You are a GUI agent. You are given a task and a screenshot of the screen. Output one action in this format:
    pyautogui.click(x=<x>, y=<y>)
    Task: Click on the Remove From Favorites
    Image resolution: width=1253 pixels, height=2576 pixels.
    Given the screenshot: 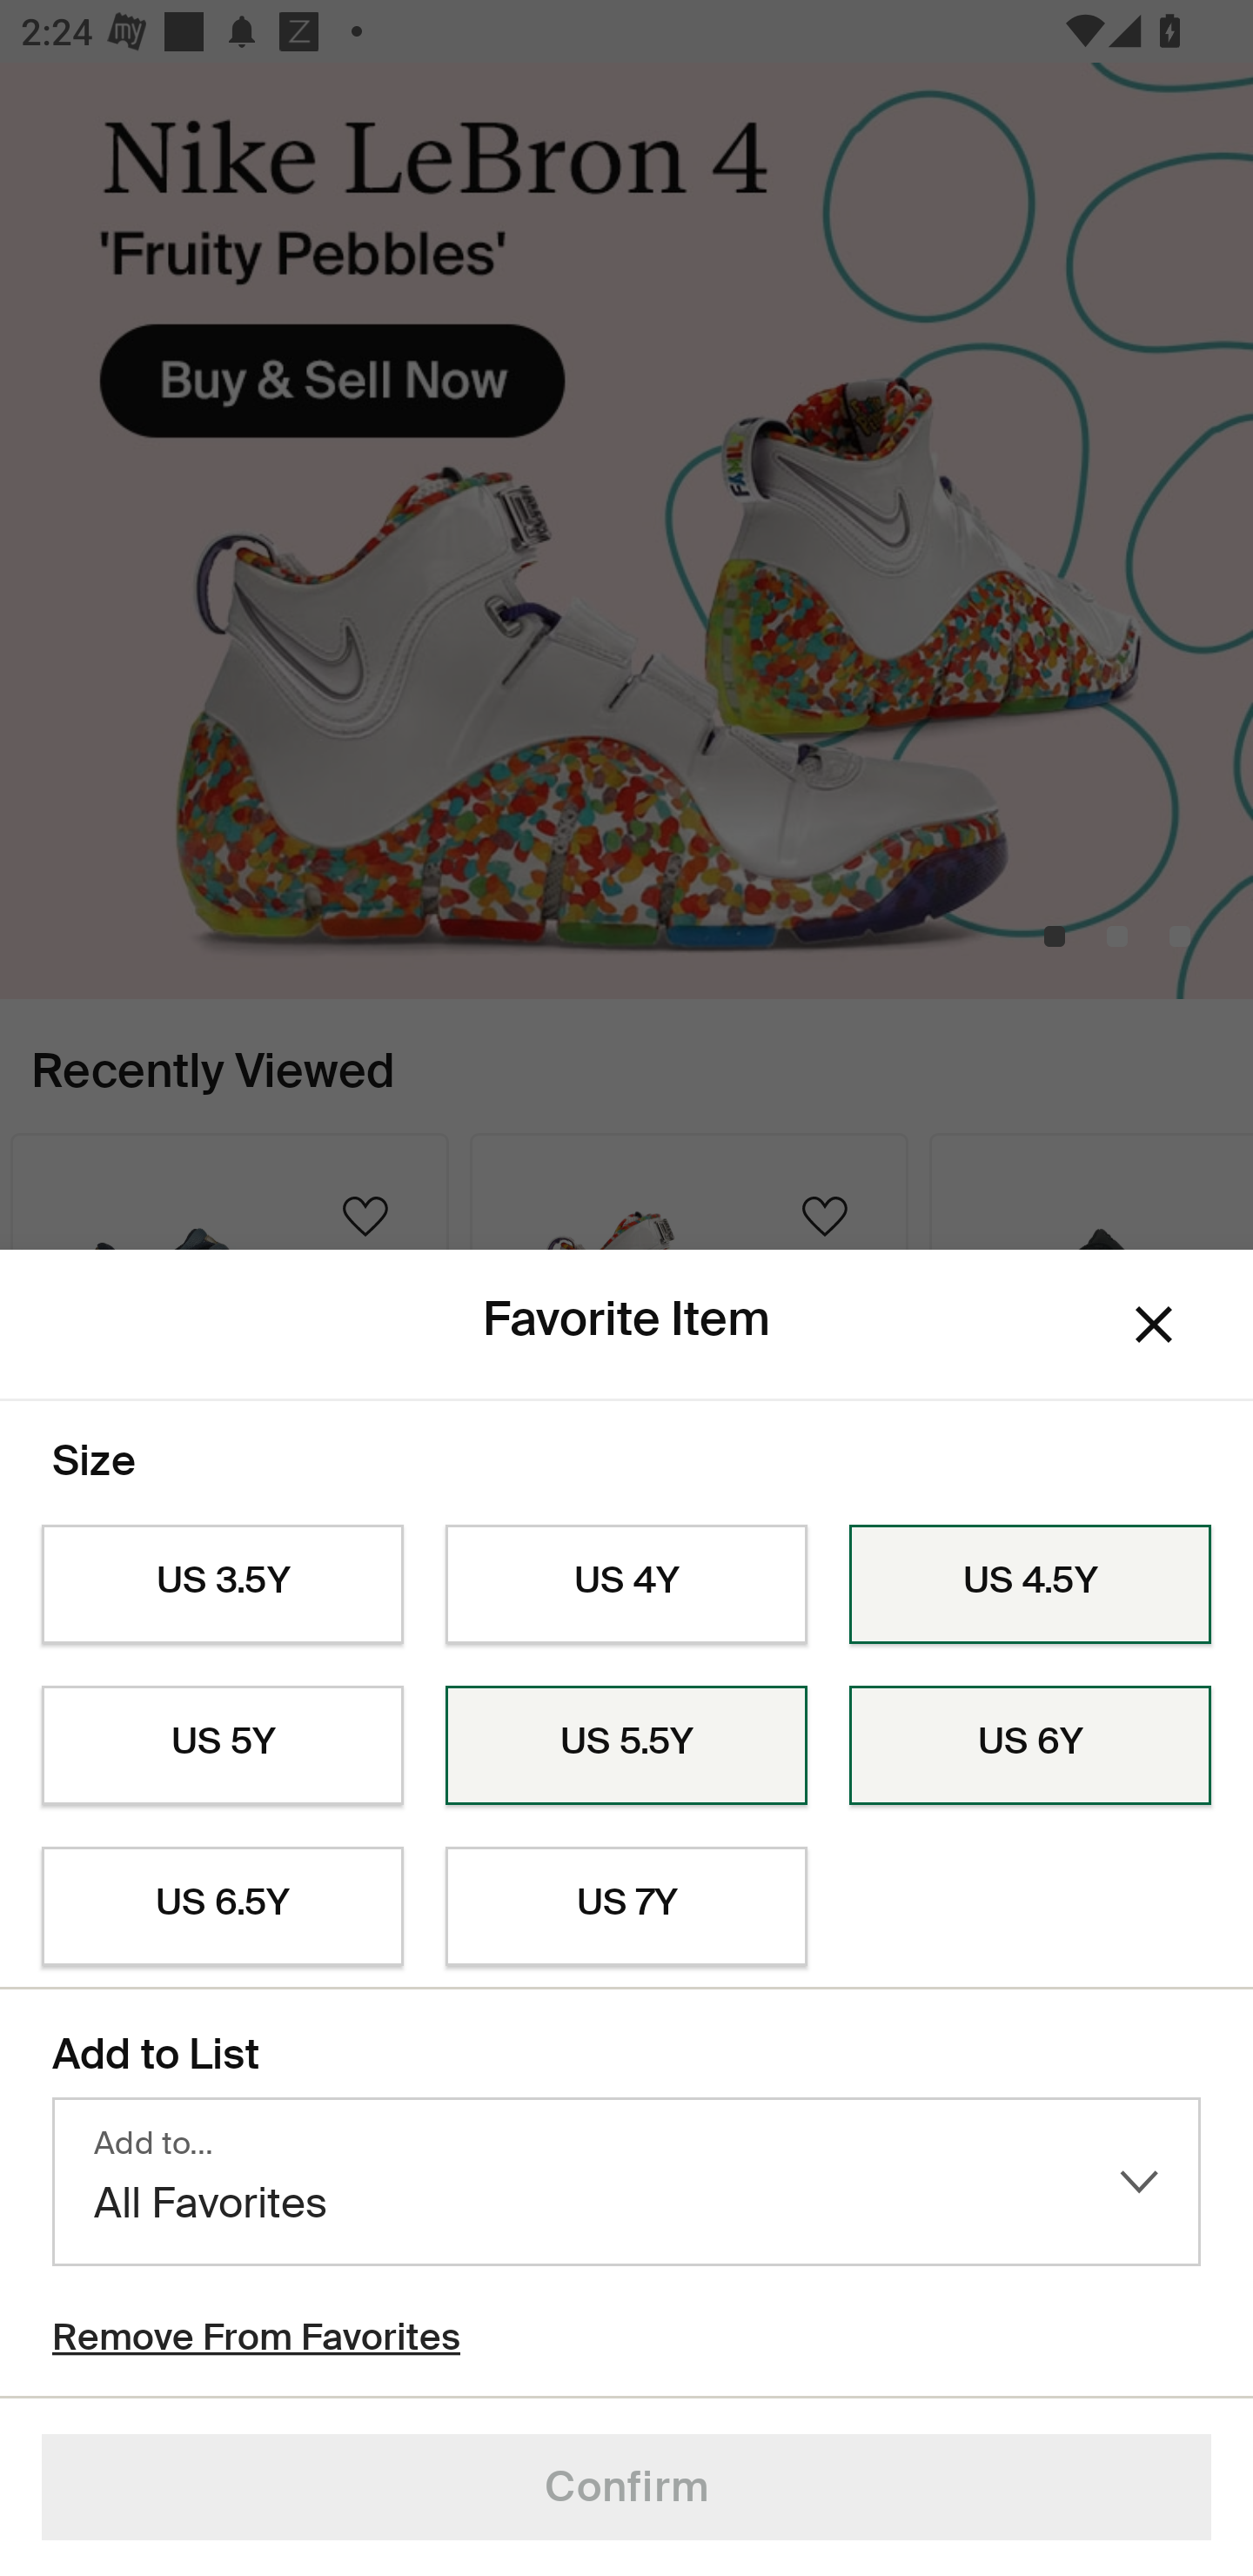 What is the action you would take?
    pyautogui.click(x=256, y=2341)
    